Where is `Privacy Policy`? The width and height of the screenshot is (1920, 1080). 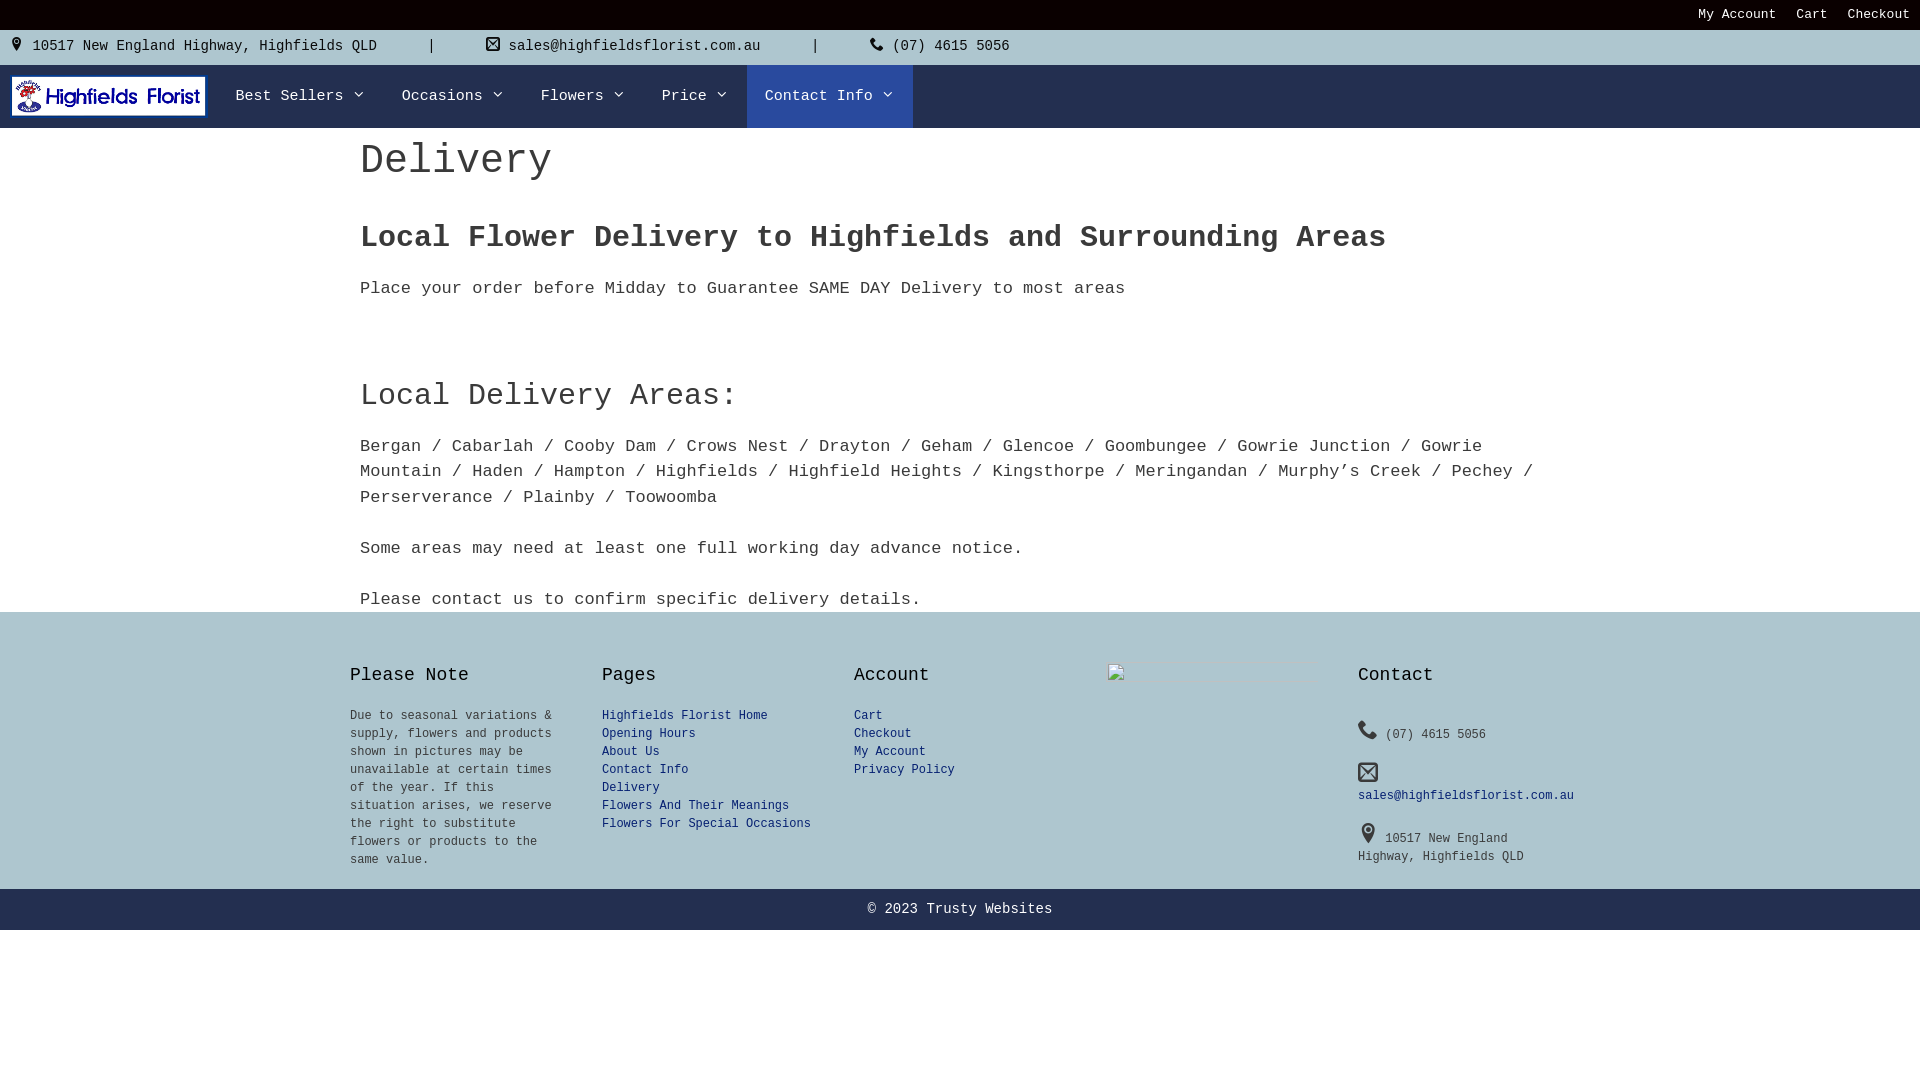
Privacy Policy is located at coordinates (904, 770).